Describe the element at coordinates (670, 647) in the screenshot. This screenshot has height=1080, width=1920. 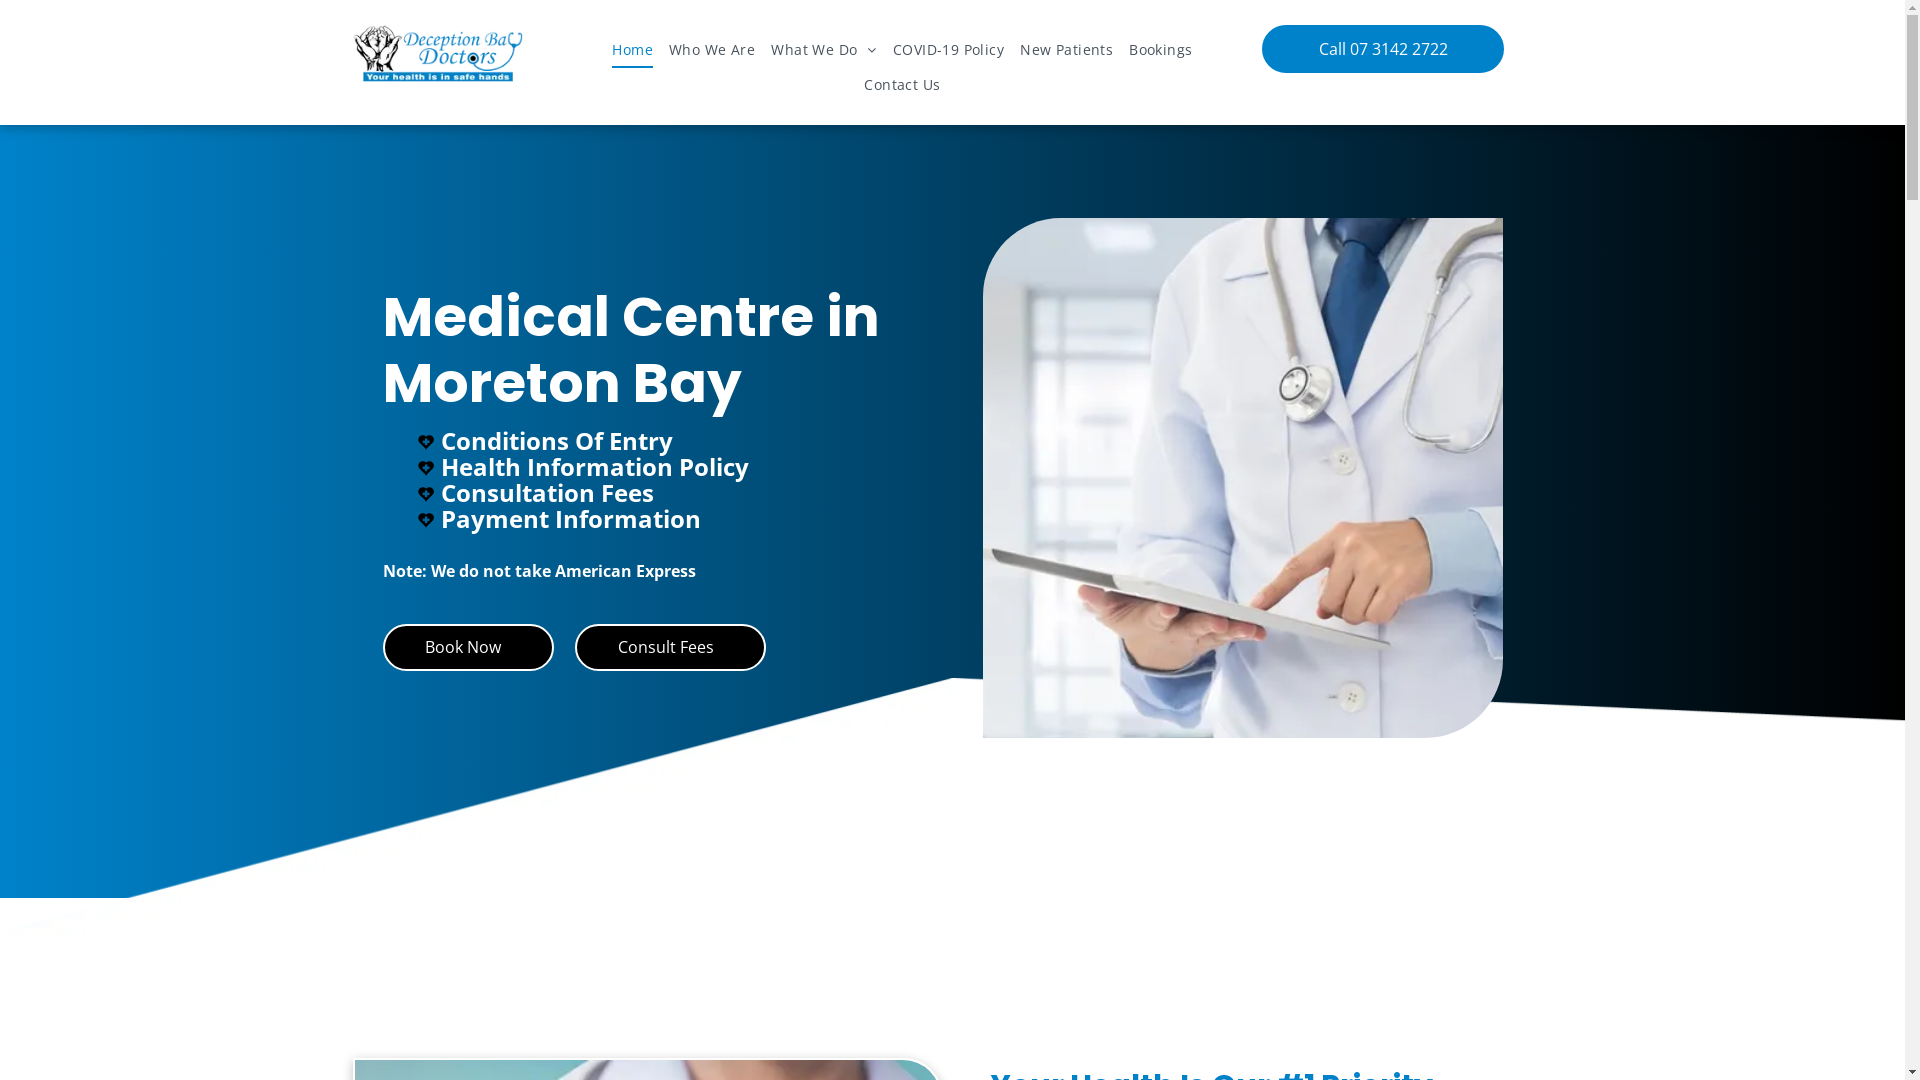
I see `Consult Fees` at that location.